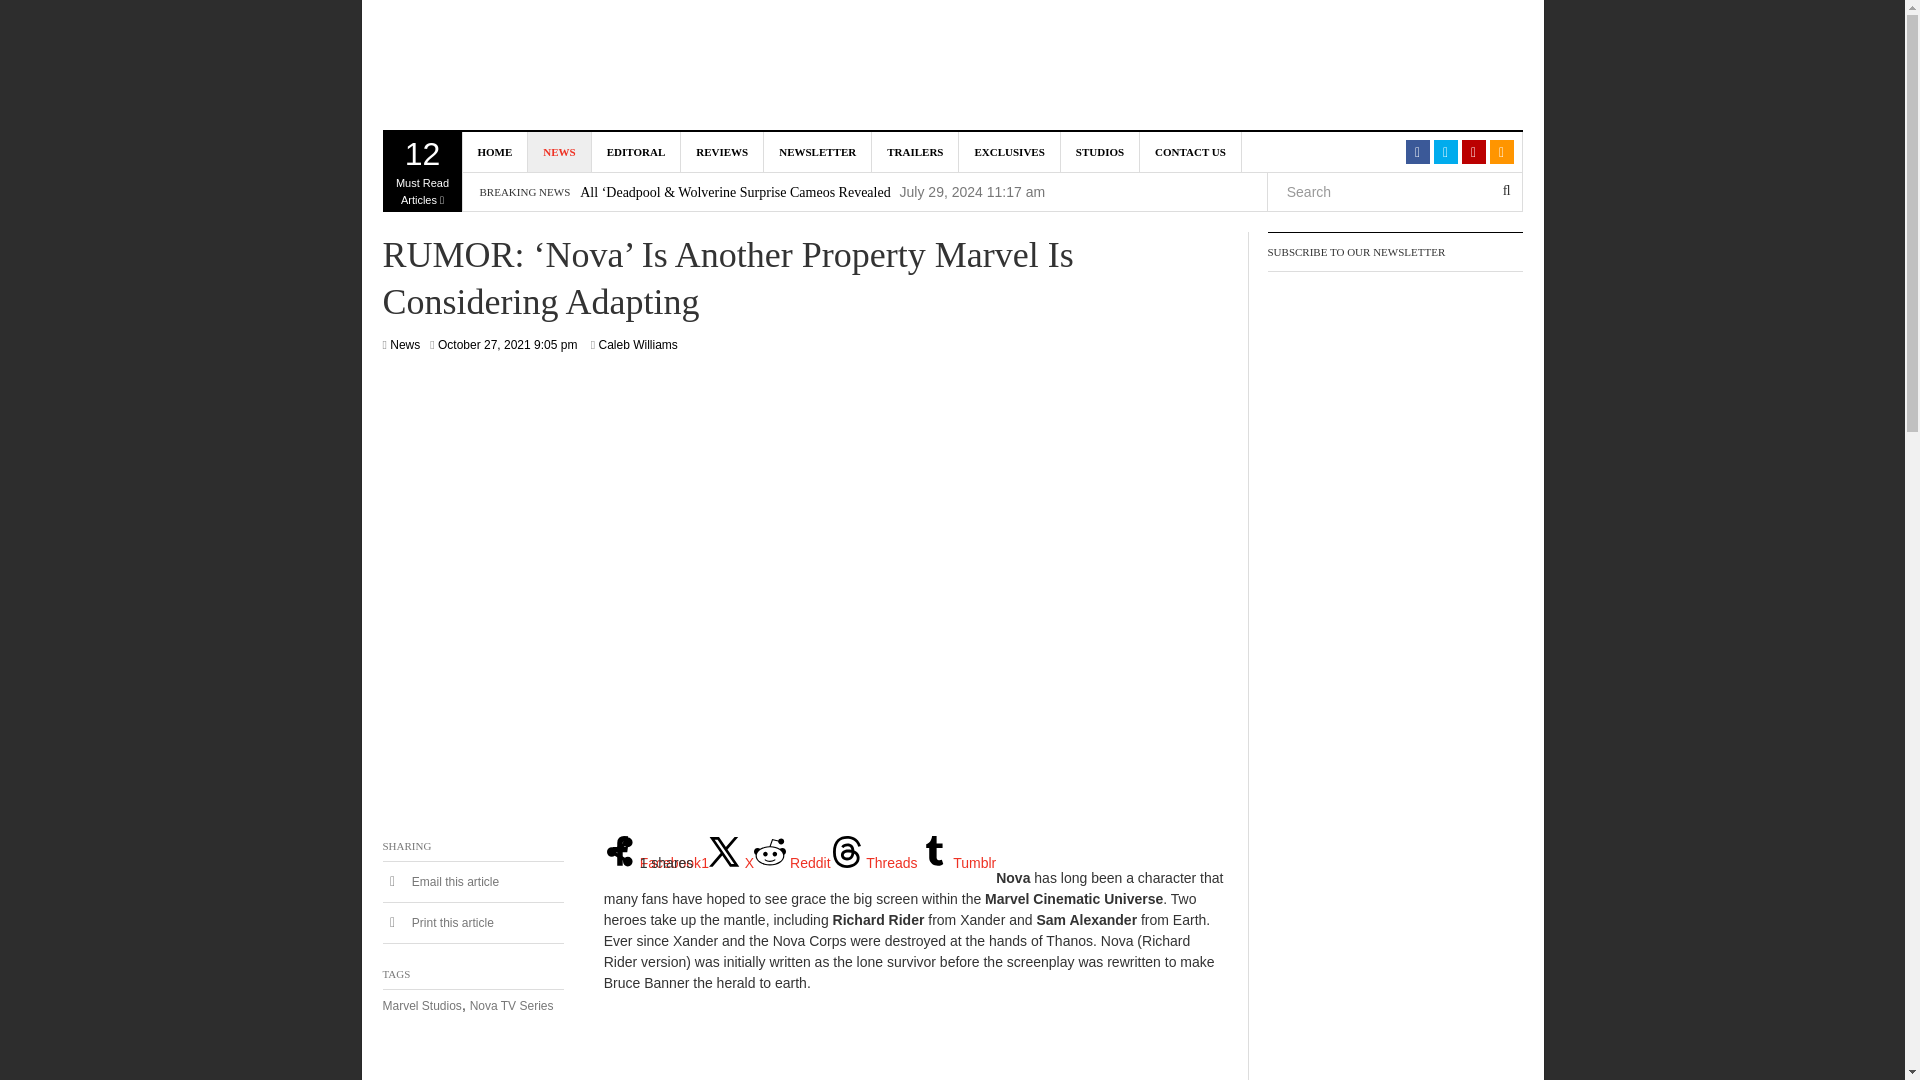 The height and width of the screenshot is (1080, 1920). What do you see at coordinates (914, 151) in the screenshot?
I see `TRAILERS` at bounding box center [914, 151].